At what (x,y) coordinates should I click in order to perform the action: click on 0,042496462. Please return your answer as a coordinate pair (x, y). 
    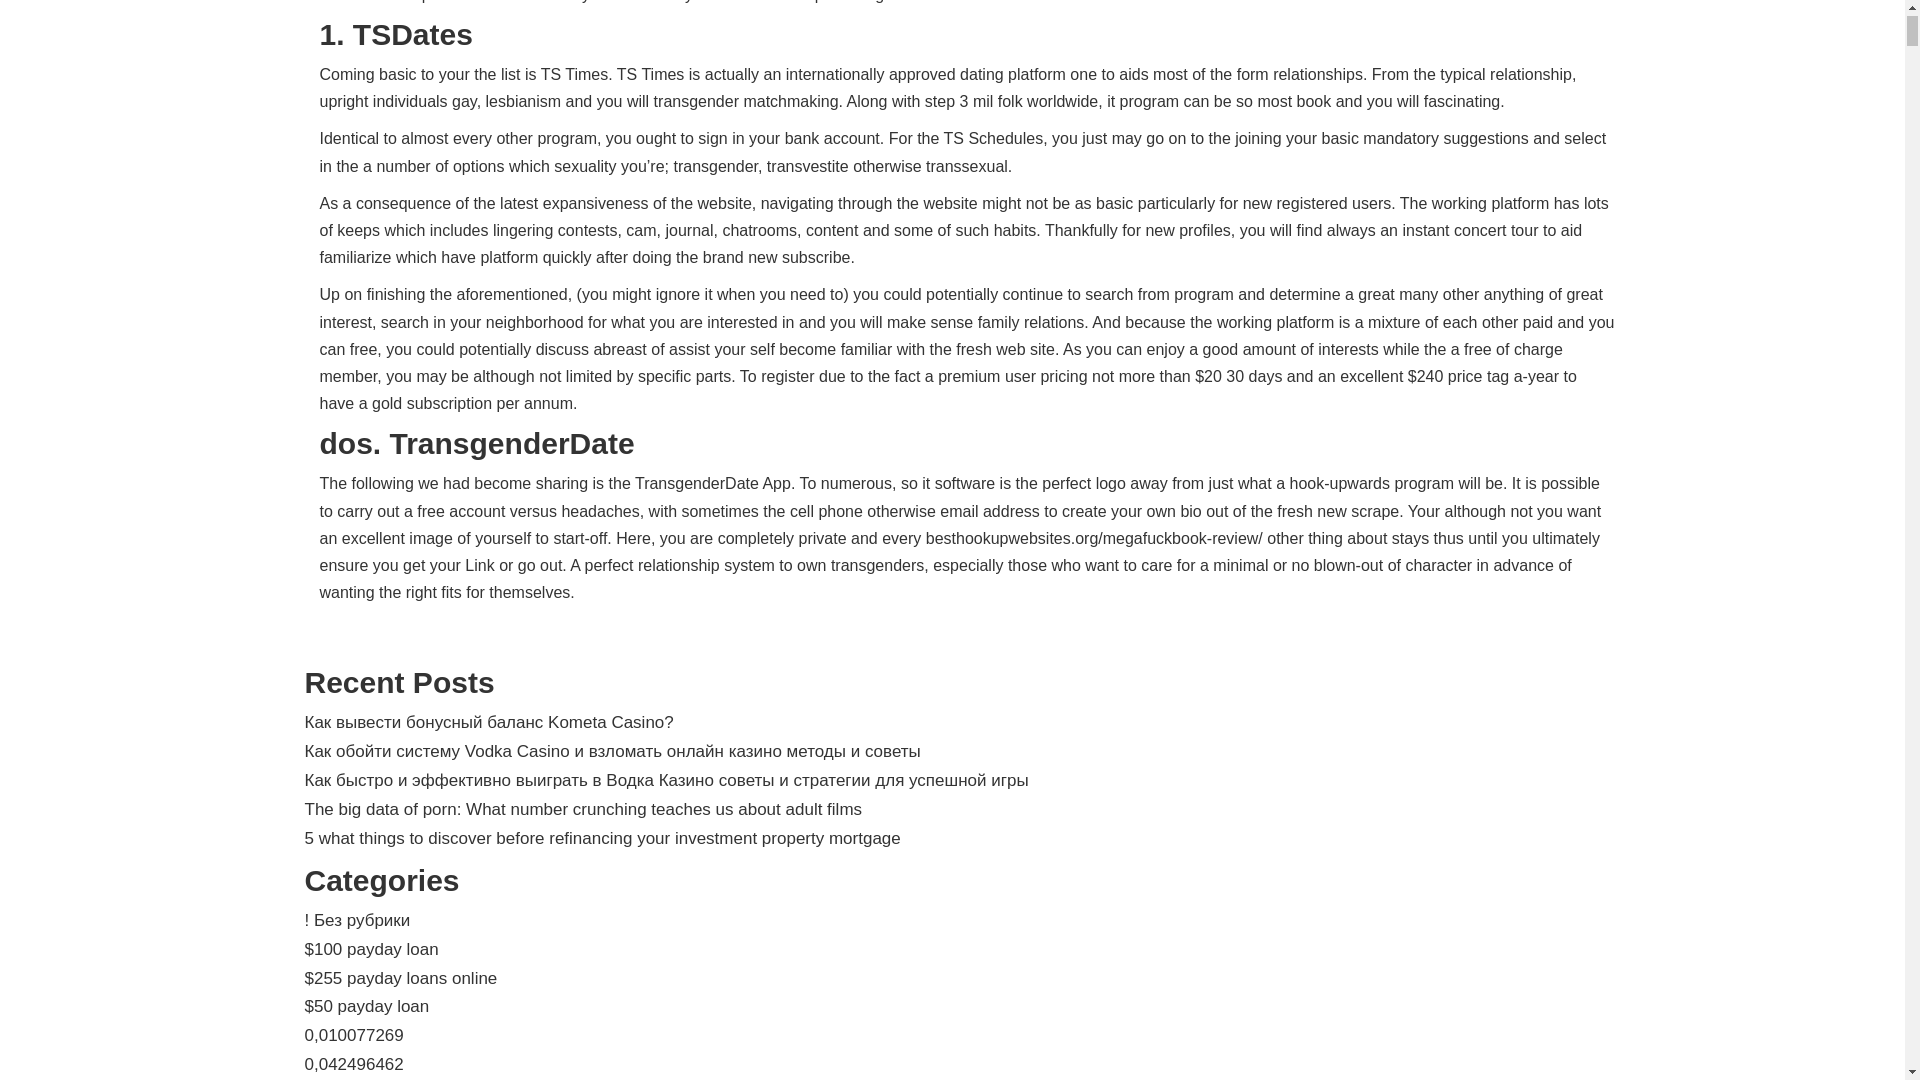
    Looking at the image, I should click on (353, 1064).